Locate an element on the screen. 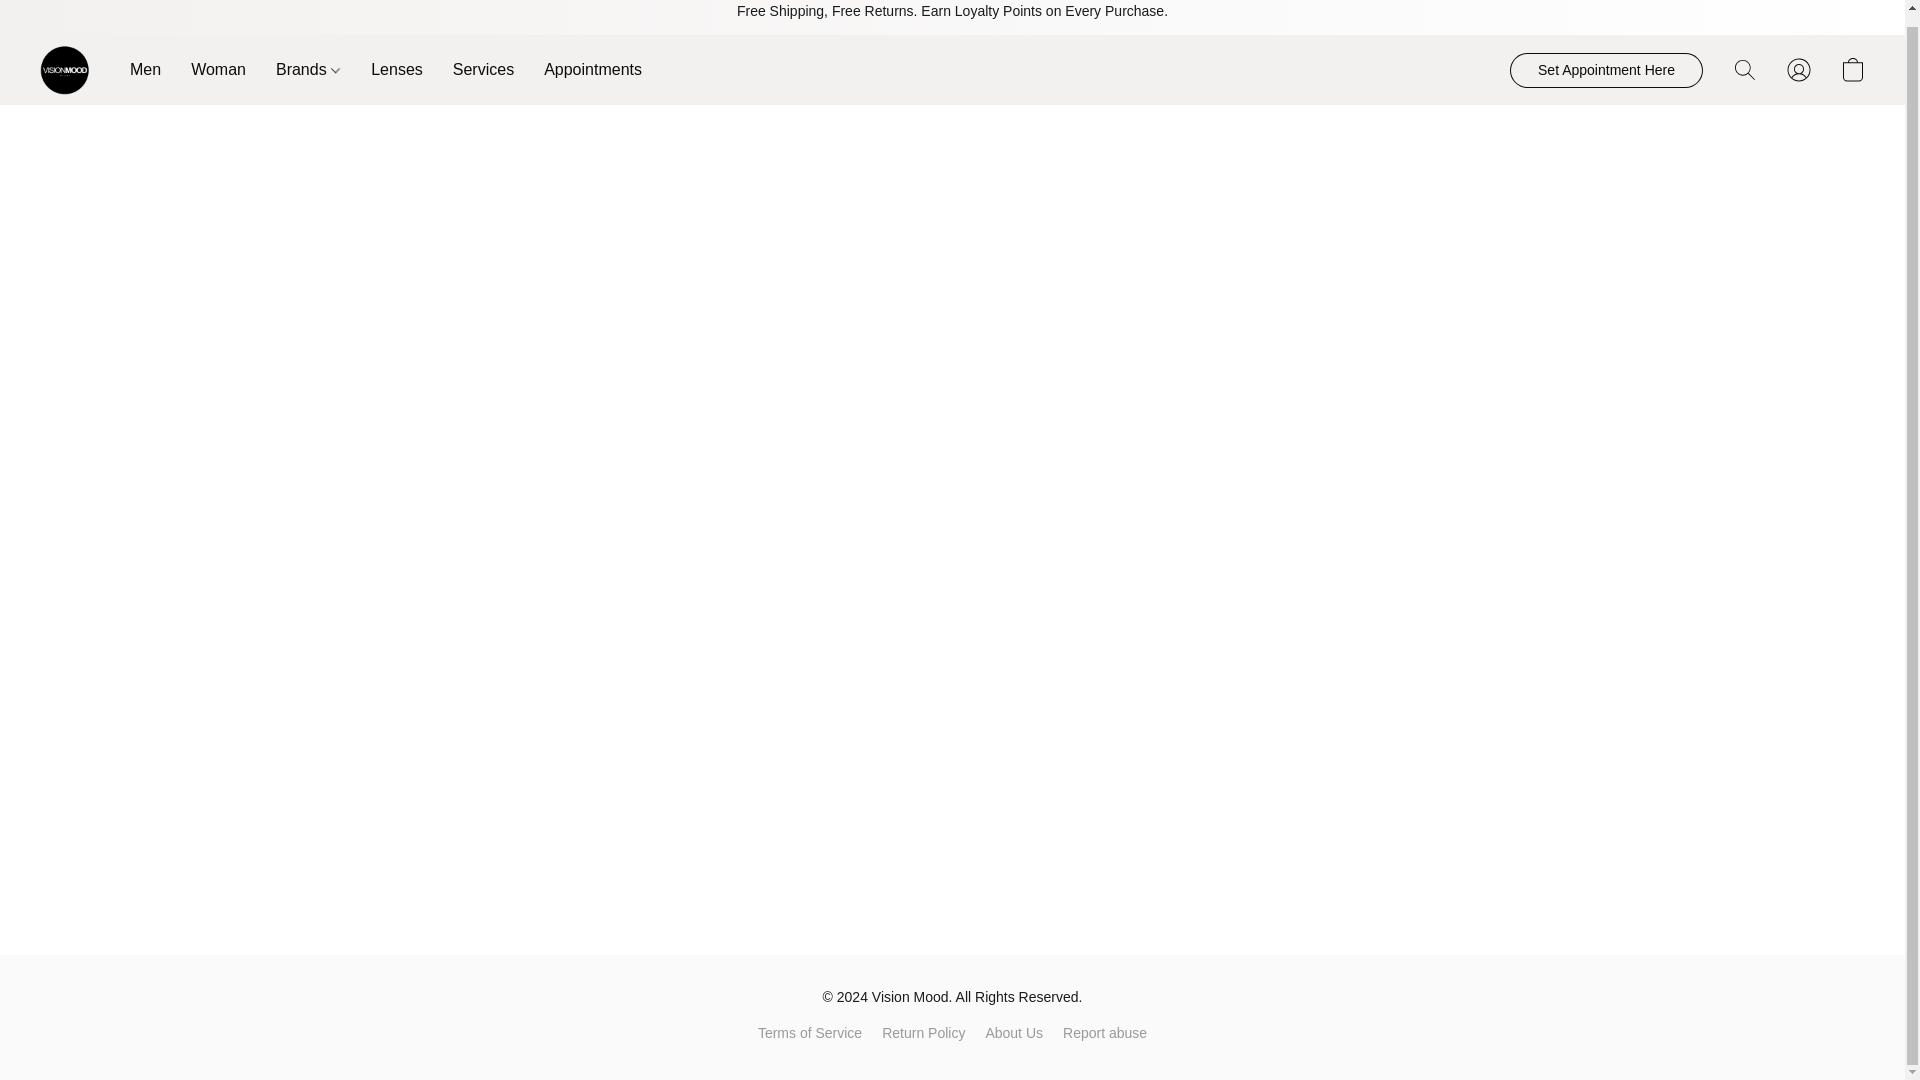  Men is located at coordinates (153, 69).